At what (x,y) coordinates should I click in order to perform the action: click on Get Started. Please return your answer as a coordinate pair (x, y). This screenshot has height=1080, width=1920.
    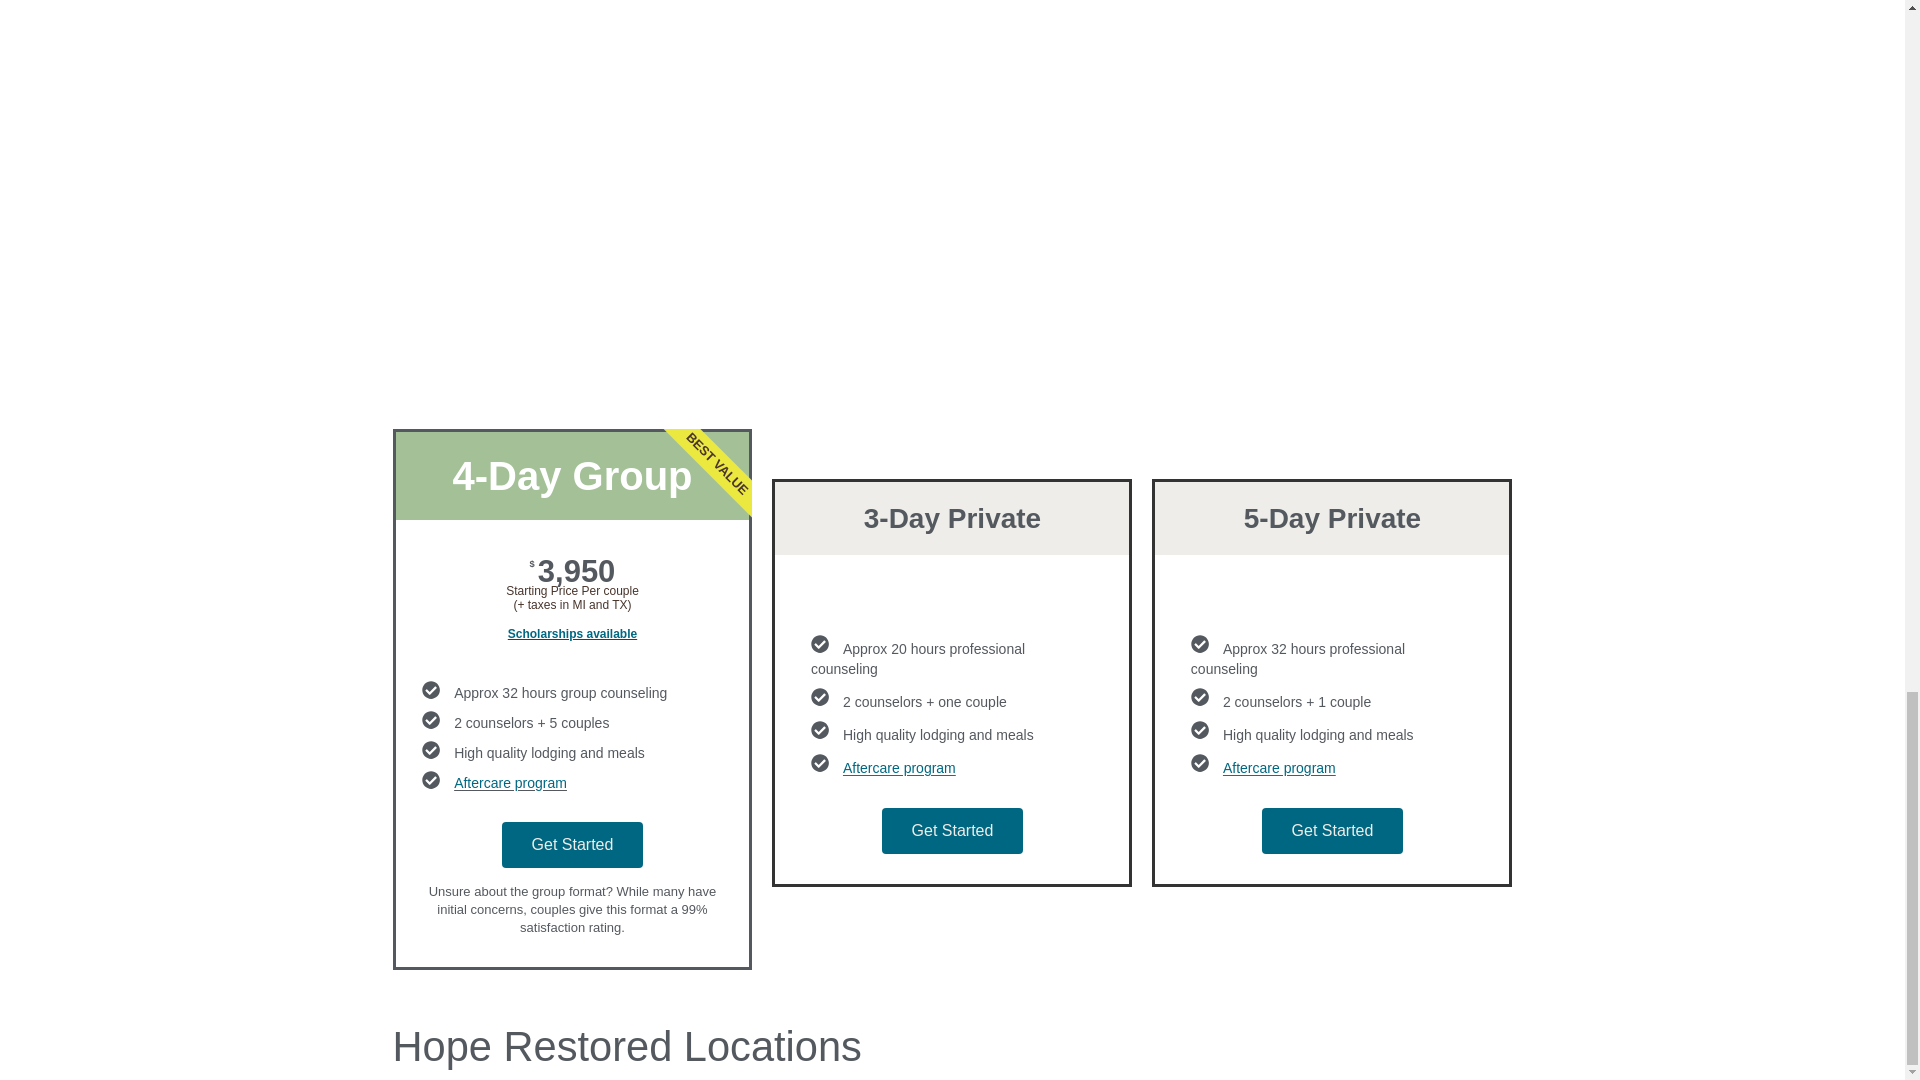
    Looking at the image, I should click on (952, 830).